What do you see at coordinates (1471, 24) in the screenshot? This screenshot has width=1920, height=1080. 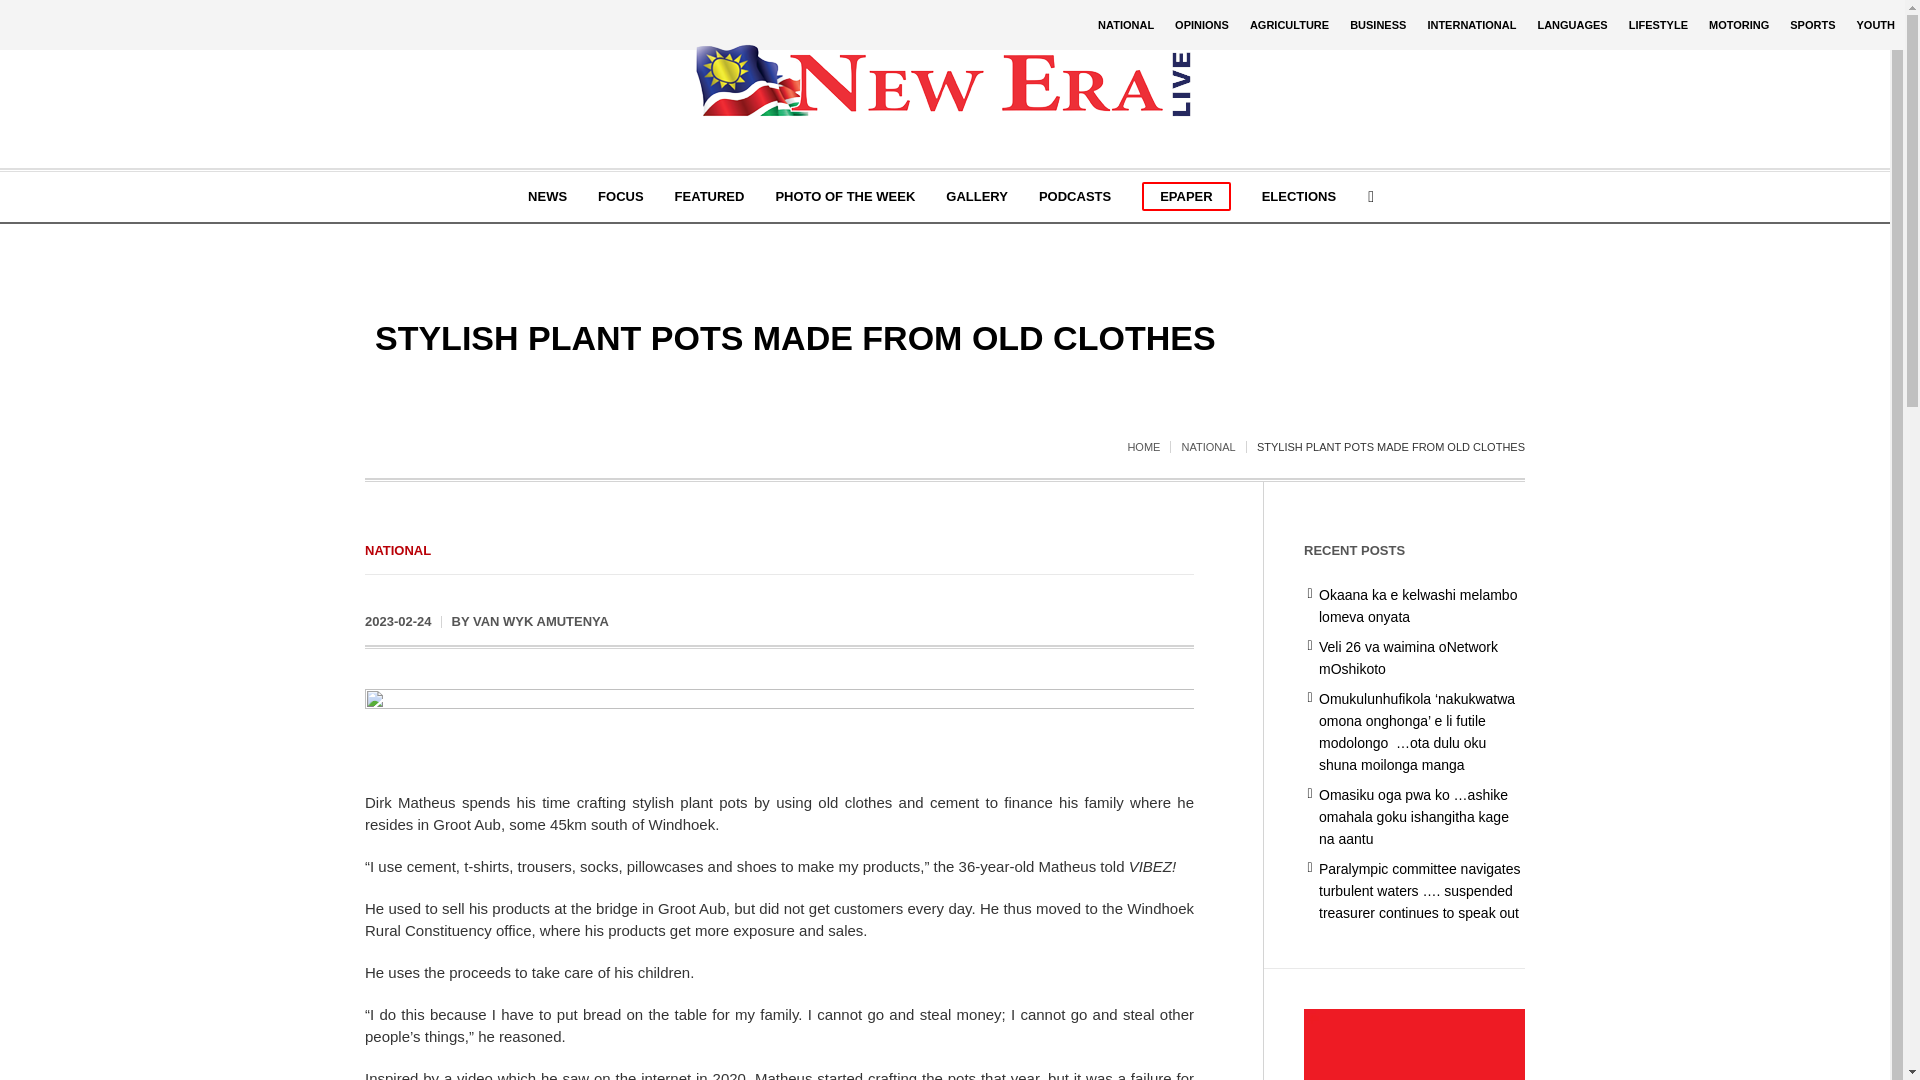 I see `INTERNATIONAL` at bounding box center [1471, 24].